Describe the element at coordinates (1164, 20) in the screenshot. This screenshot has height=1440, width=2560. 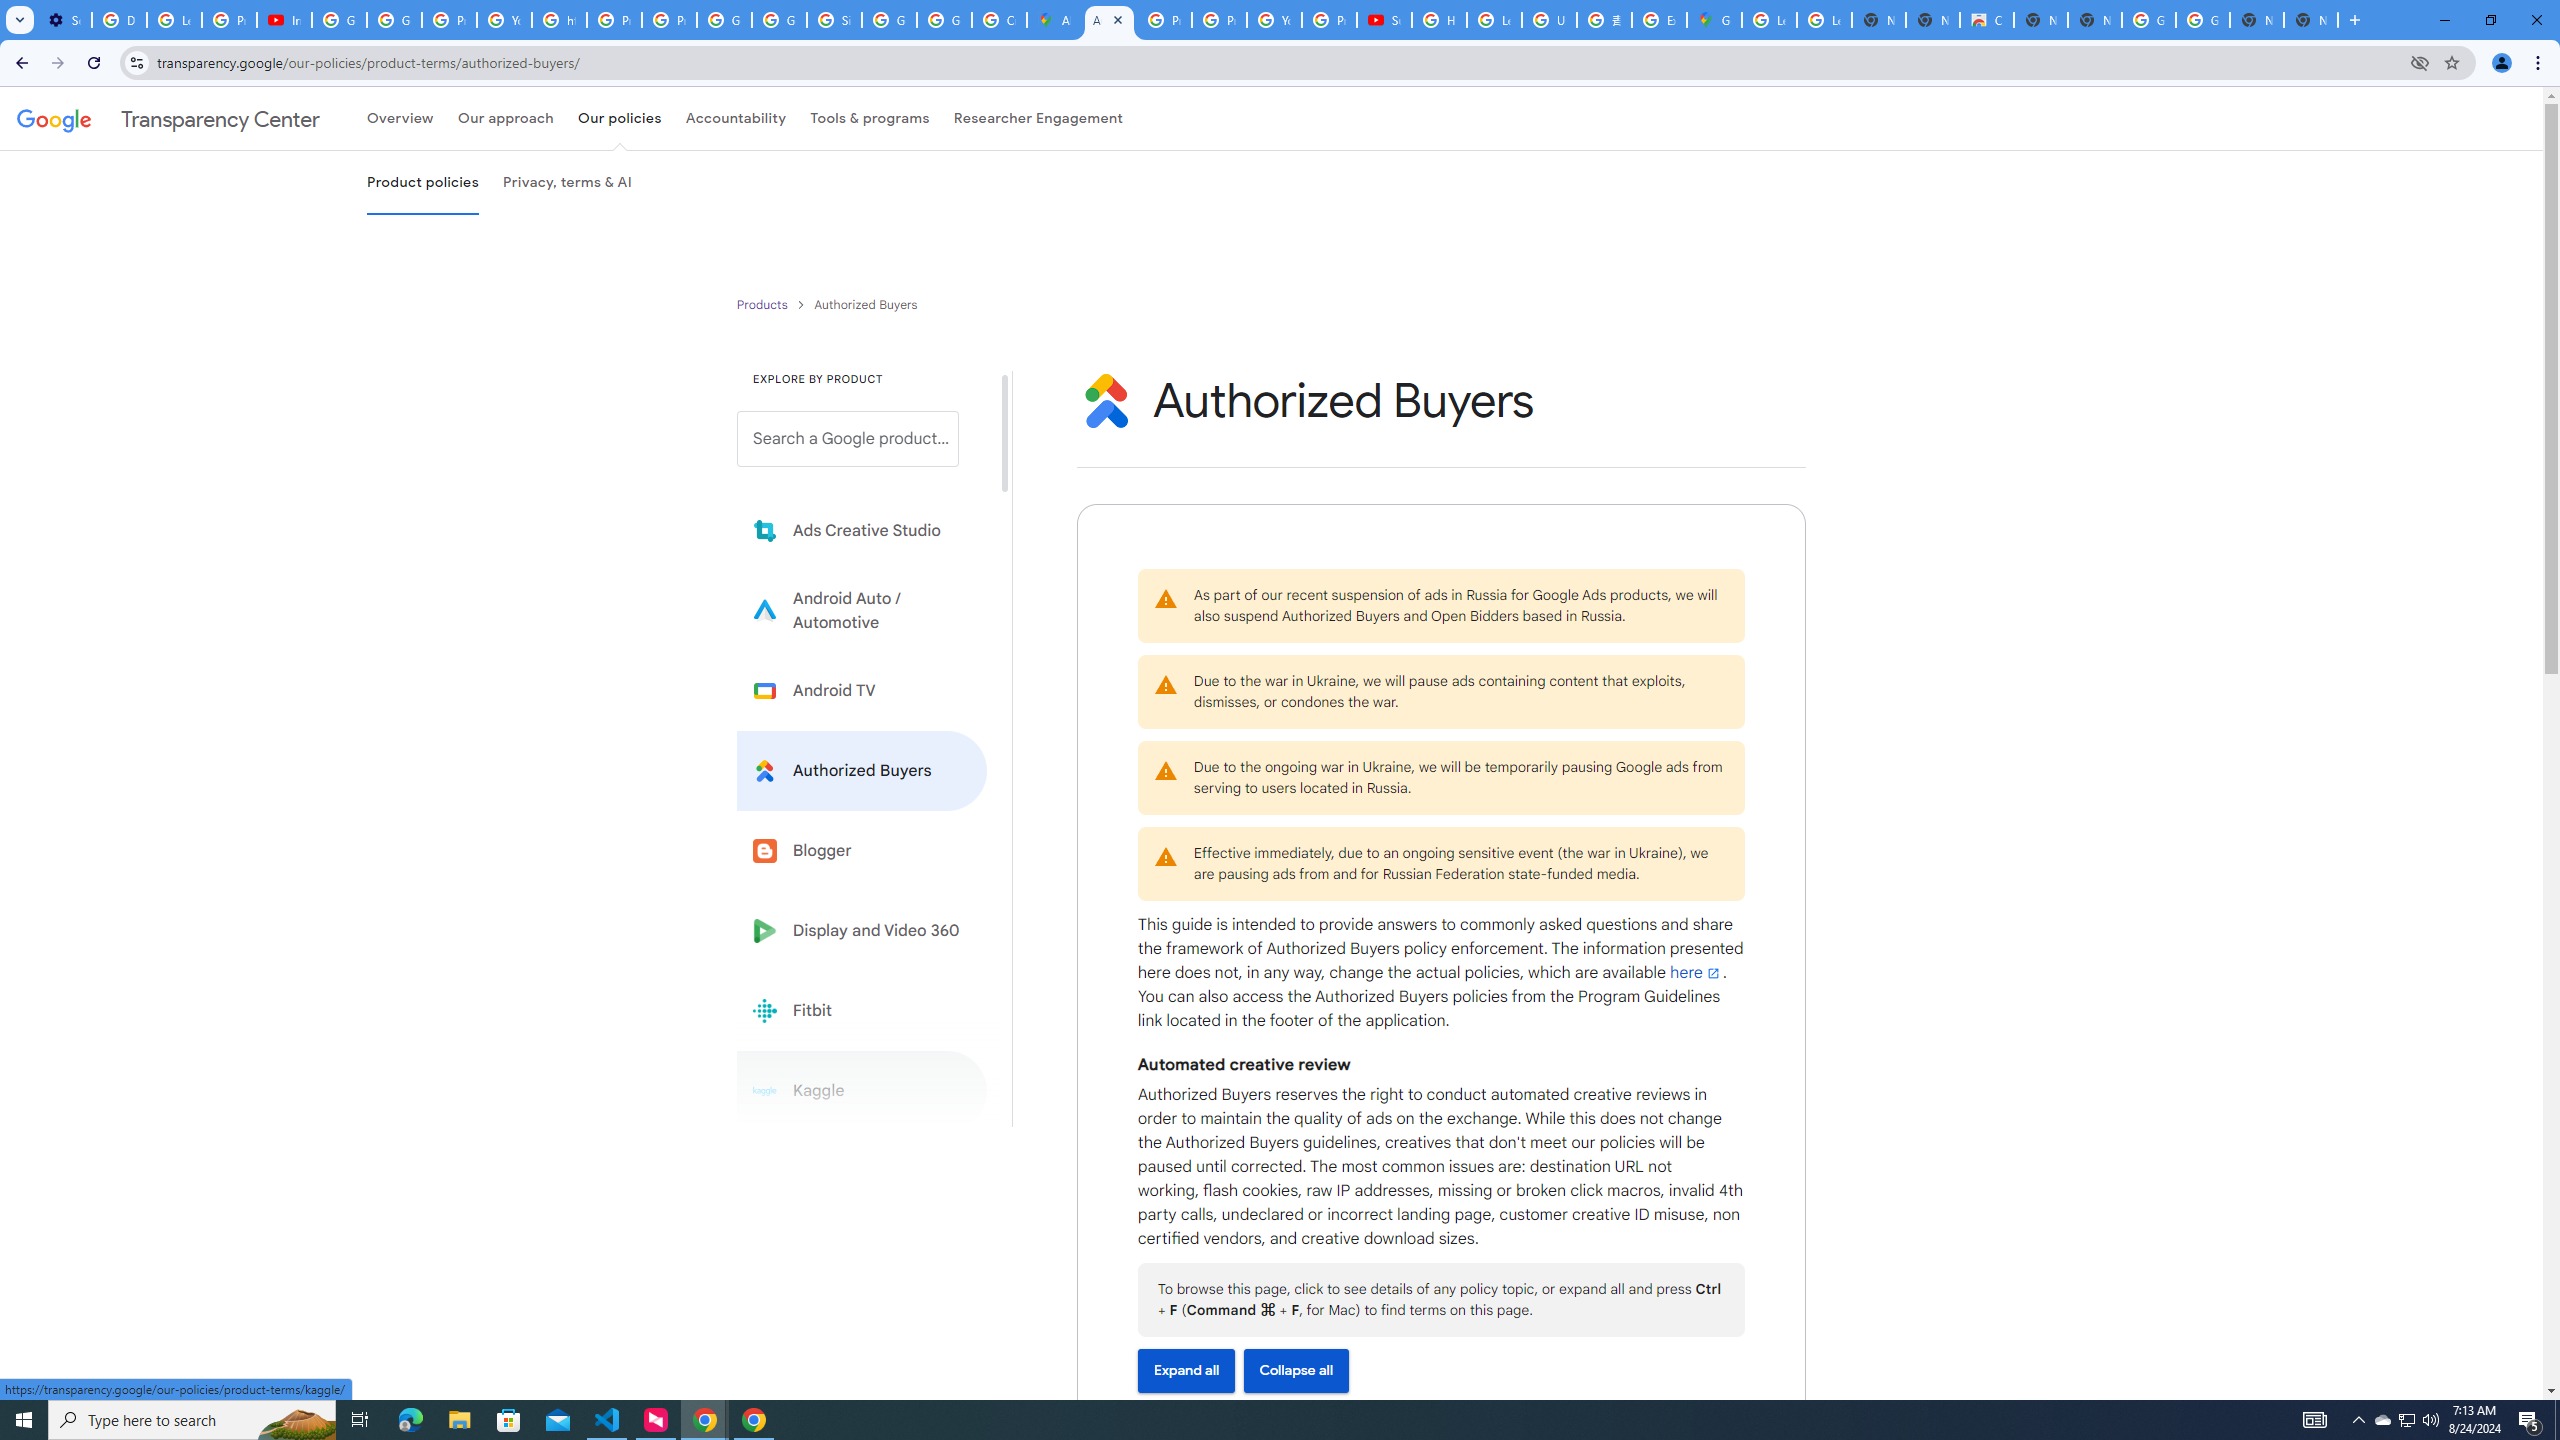
I see `Privacy Help Center - Policies Help` at that location.